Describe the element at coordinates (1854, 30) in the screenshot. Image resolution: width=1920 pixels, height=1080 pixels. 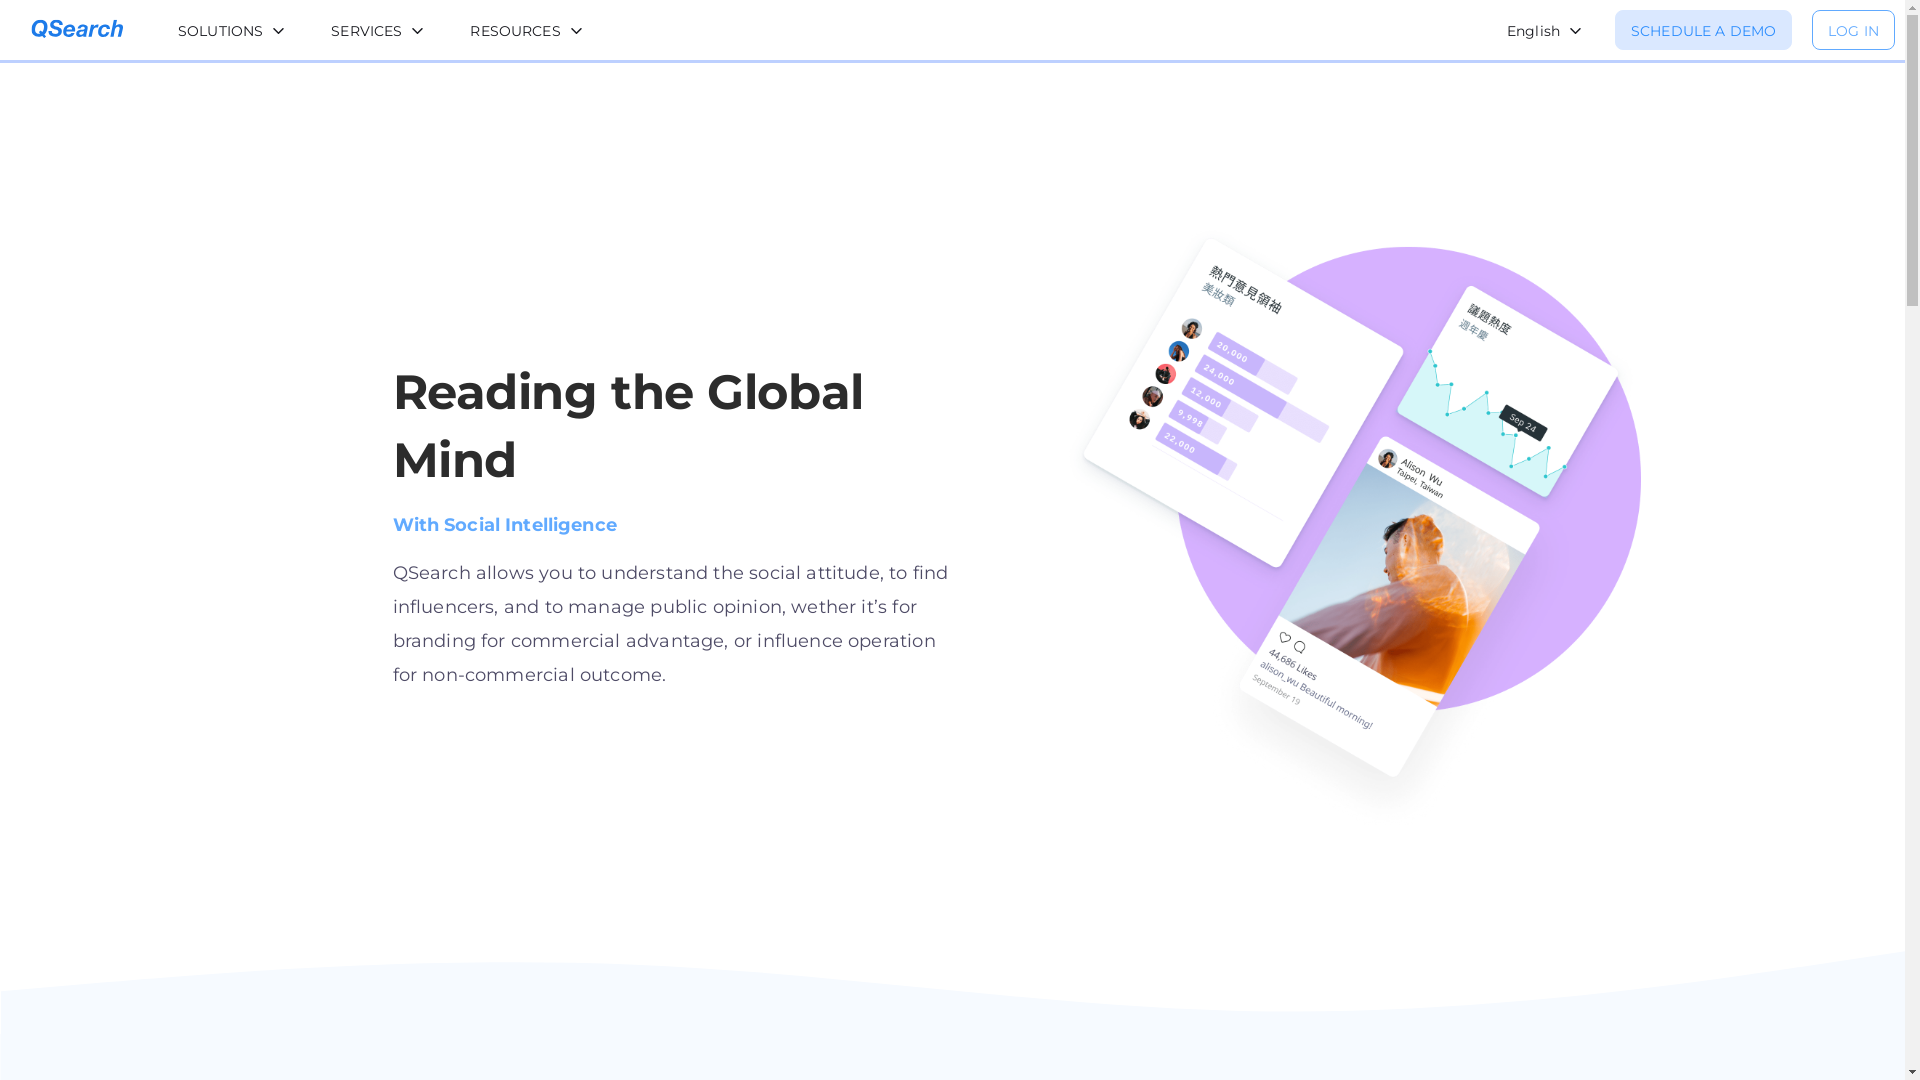
I see `LOG IN` at that location.